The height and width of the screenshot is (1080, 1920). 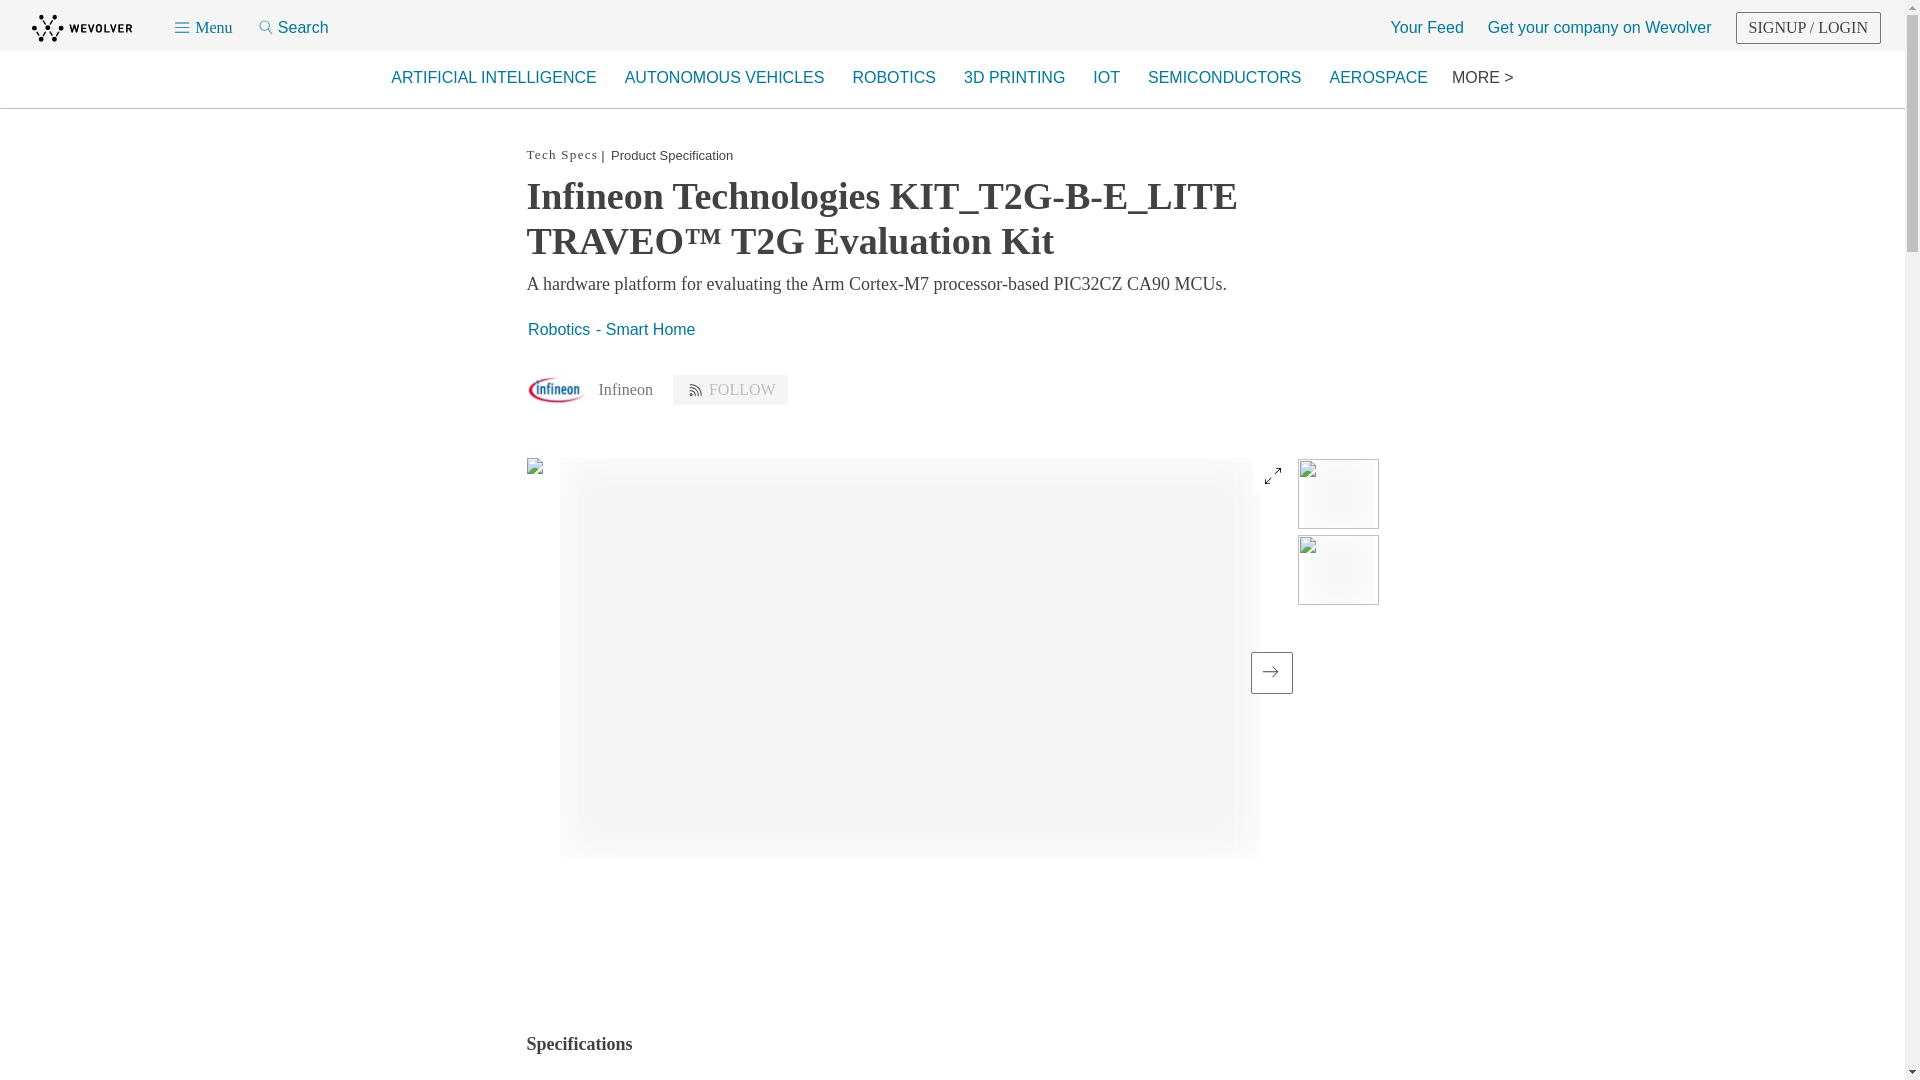 What do you see at coordinates (1014, 78) in the screenshot?
I see `3D PRINTING` at bounding box center [1014, 78].